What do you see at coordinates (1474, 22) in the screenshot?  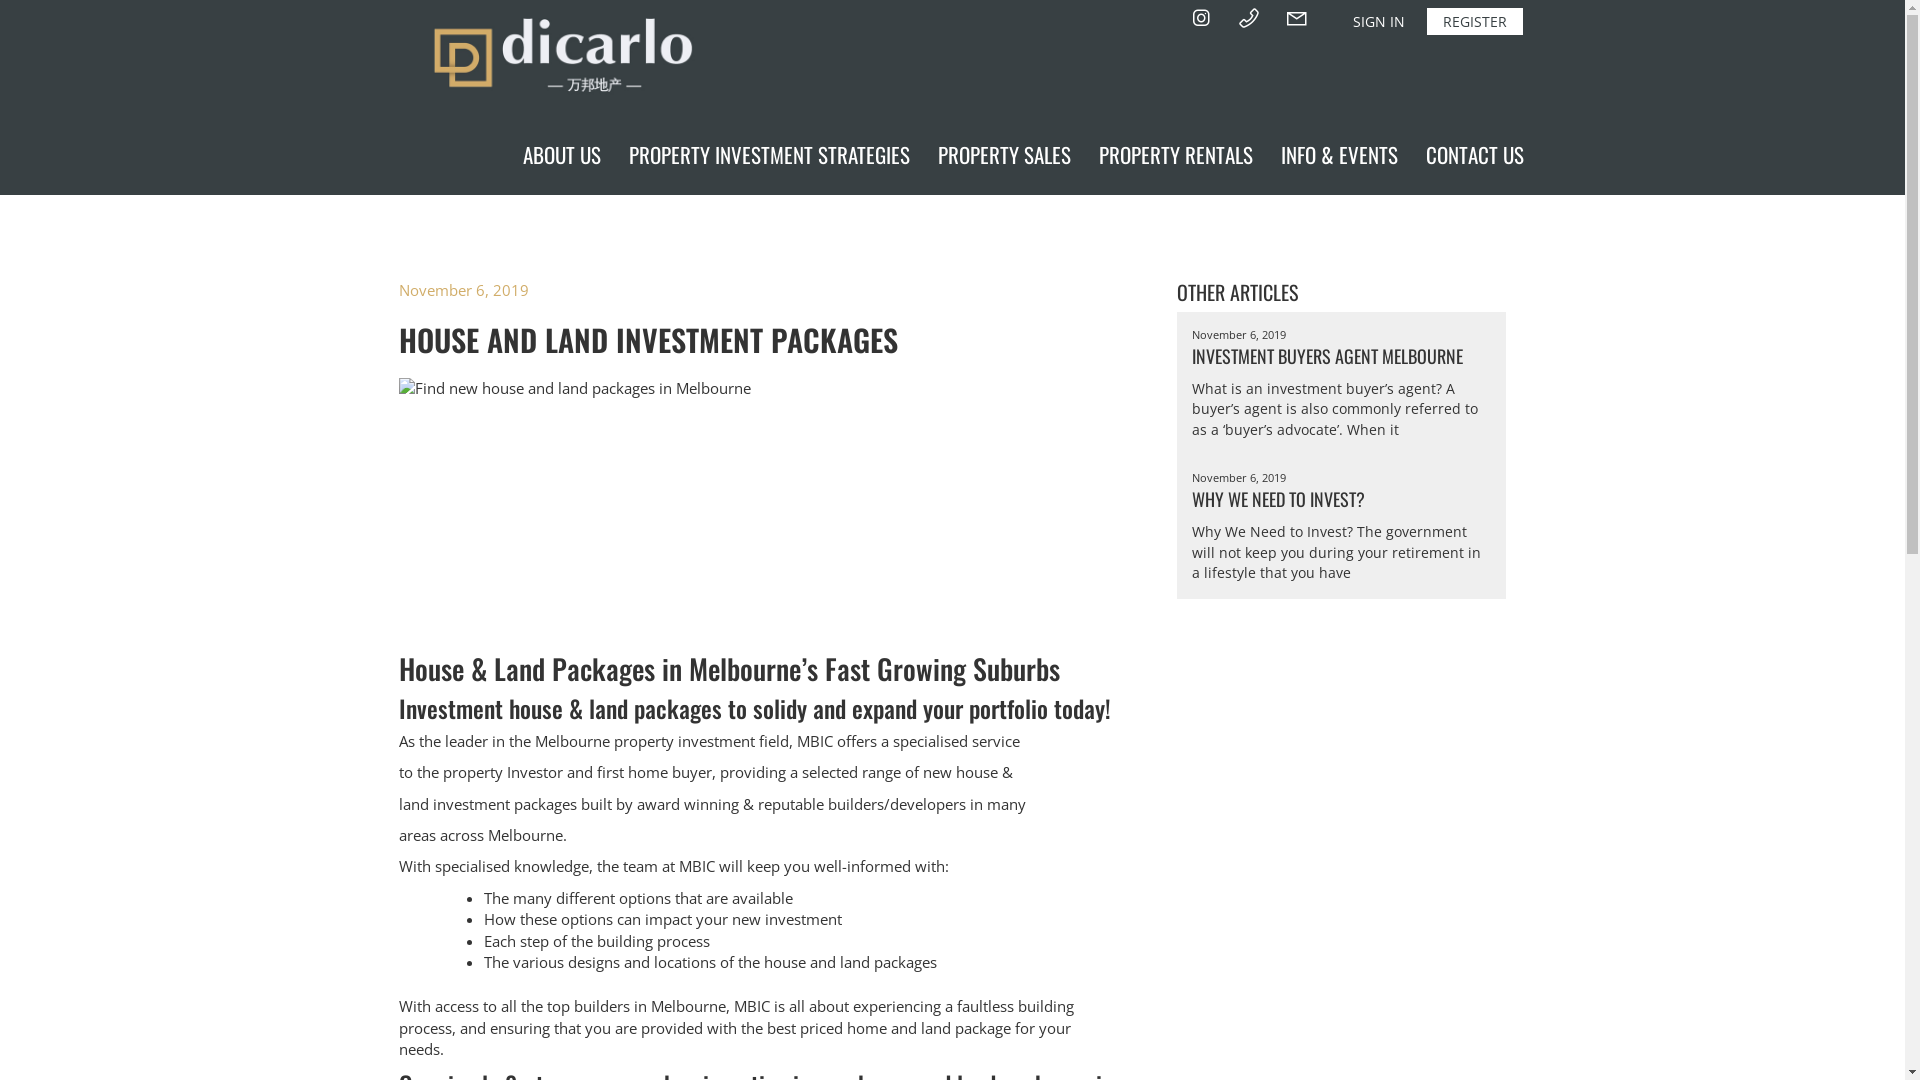 I see `REGISTER` at bounding box center [1474, 22].